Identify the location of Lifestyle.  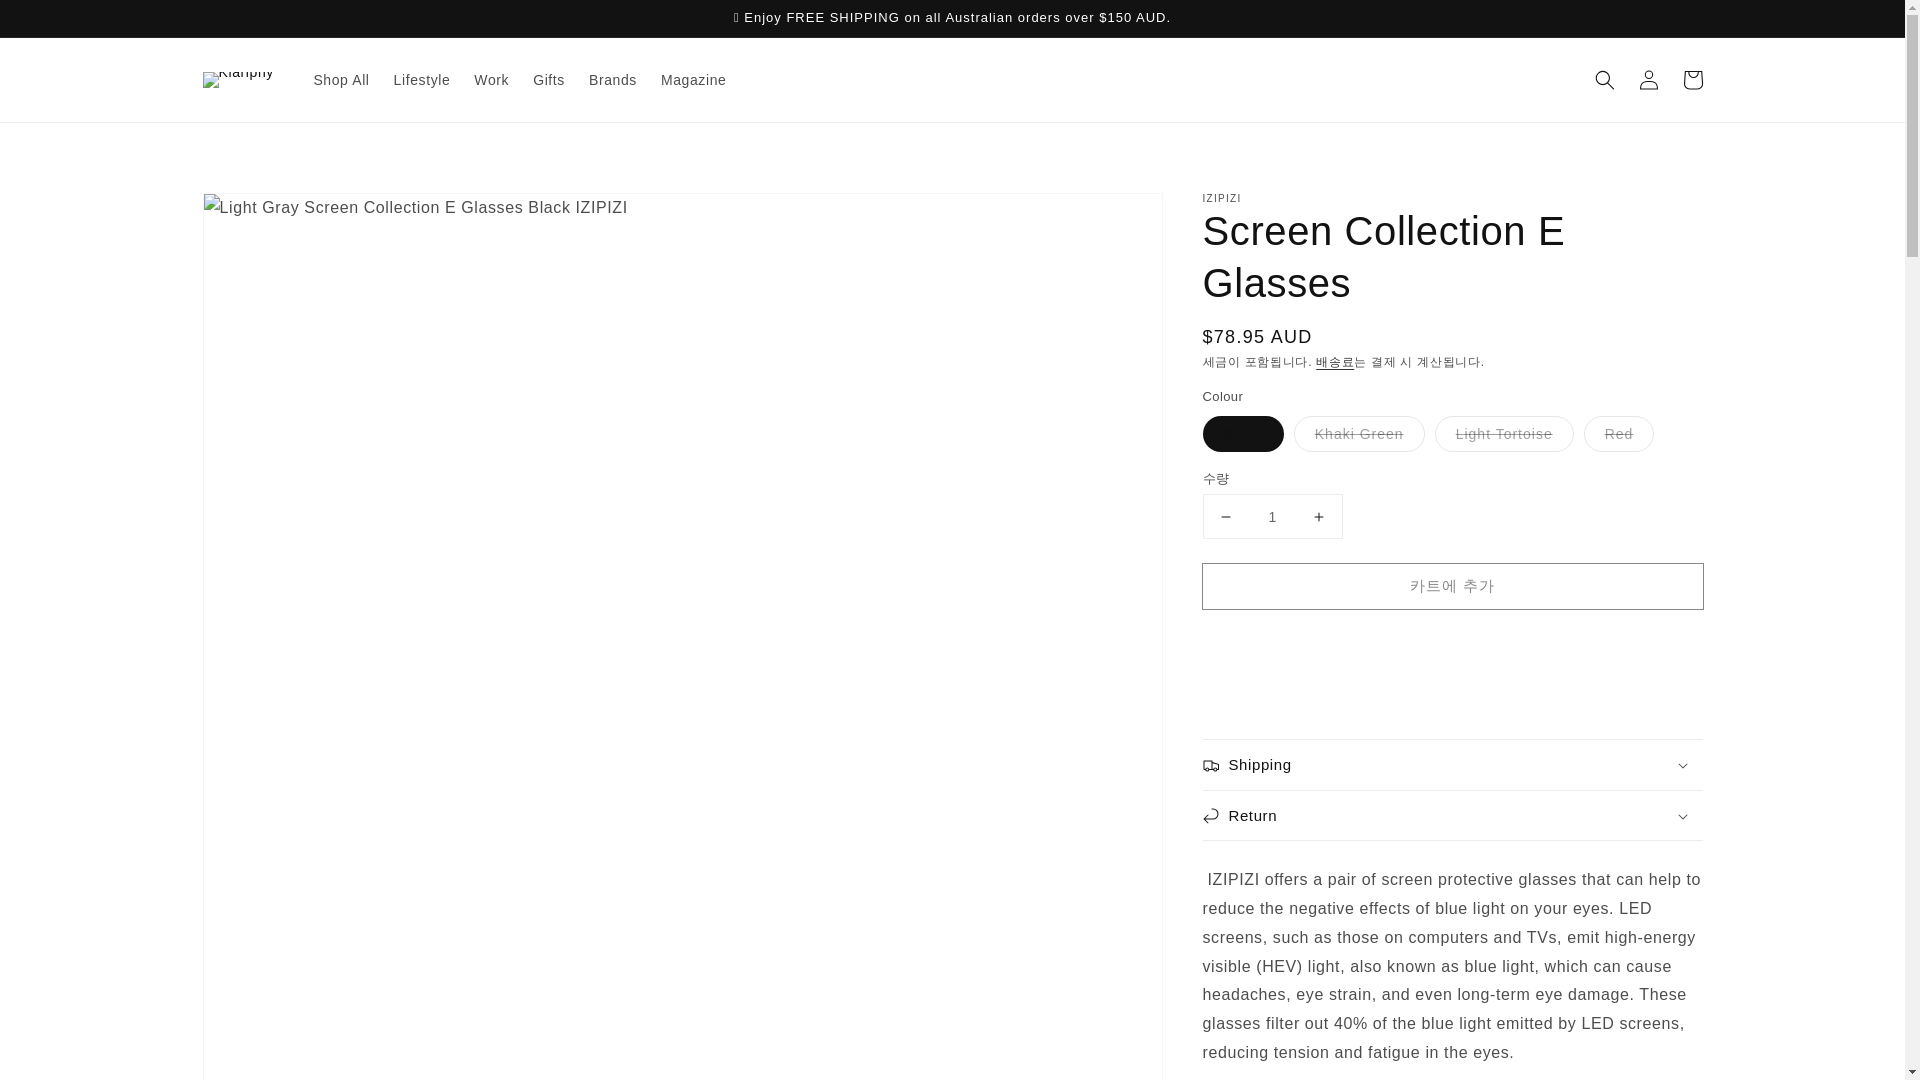
(422, 80).